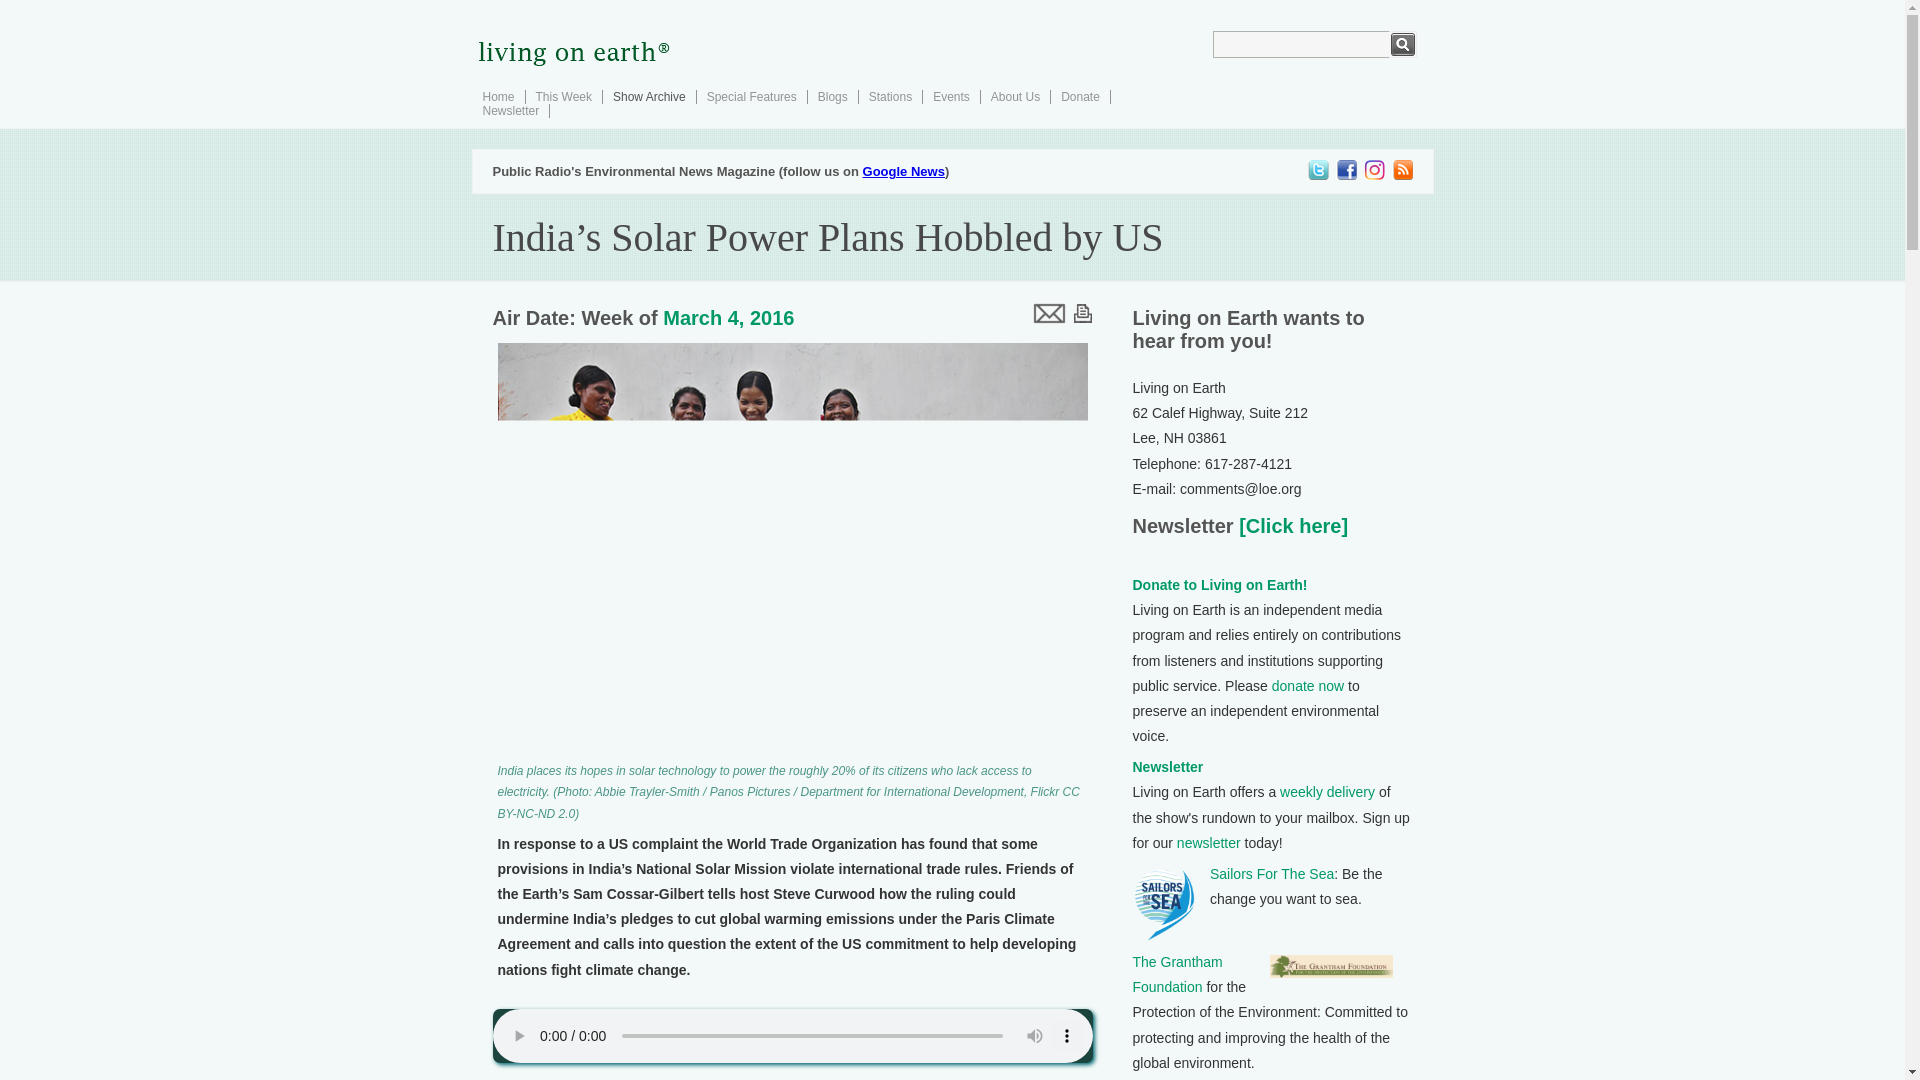 This screenshot has height=1080, width=1920. What do you see at coordinates (498, 96) in the screenshot?
I see `Home` at bounding box center [498, 96].